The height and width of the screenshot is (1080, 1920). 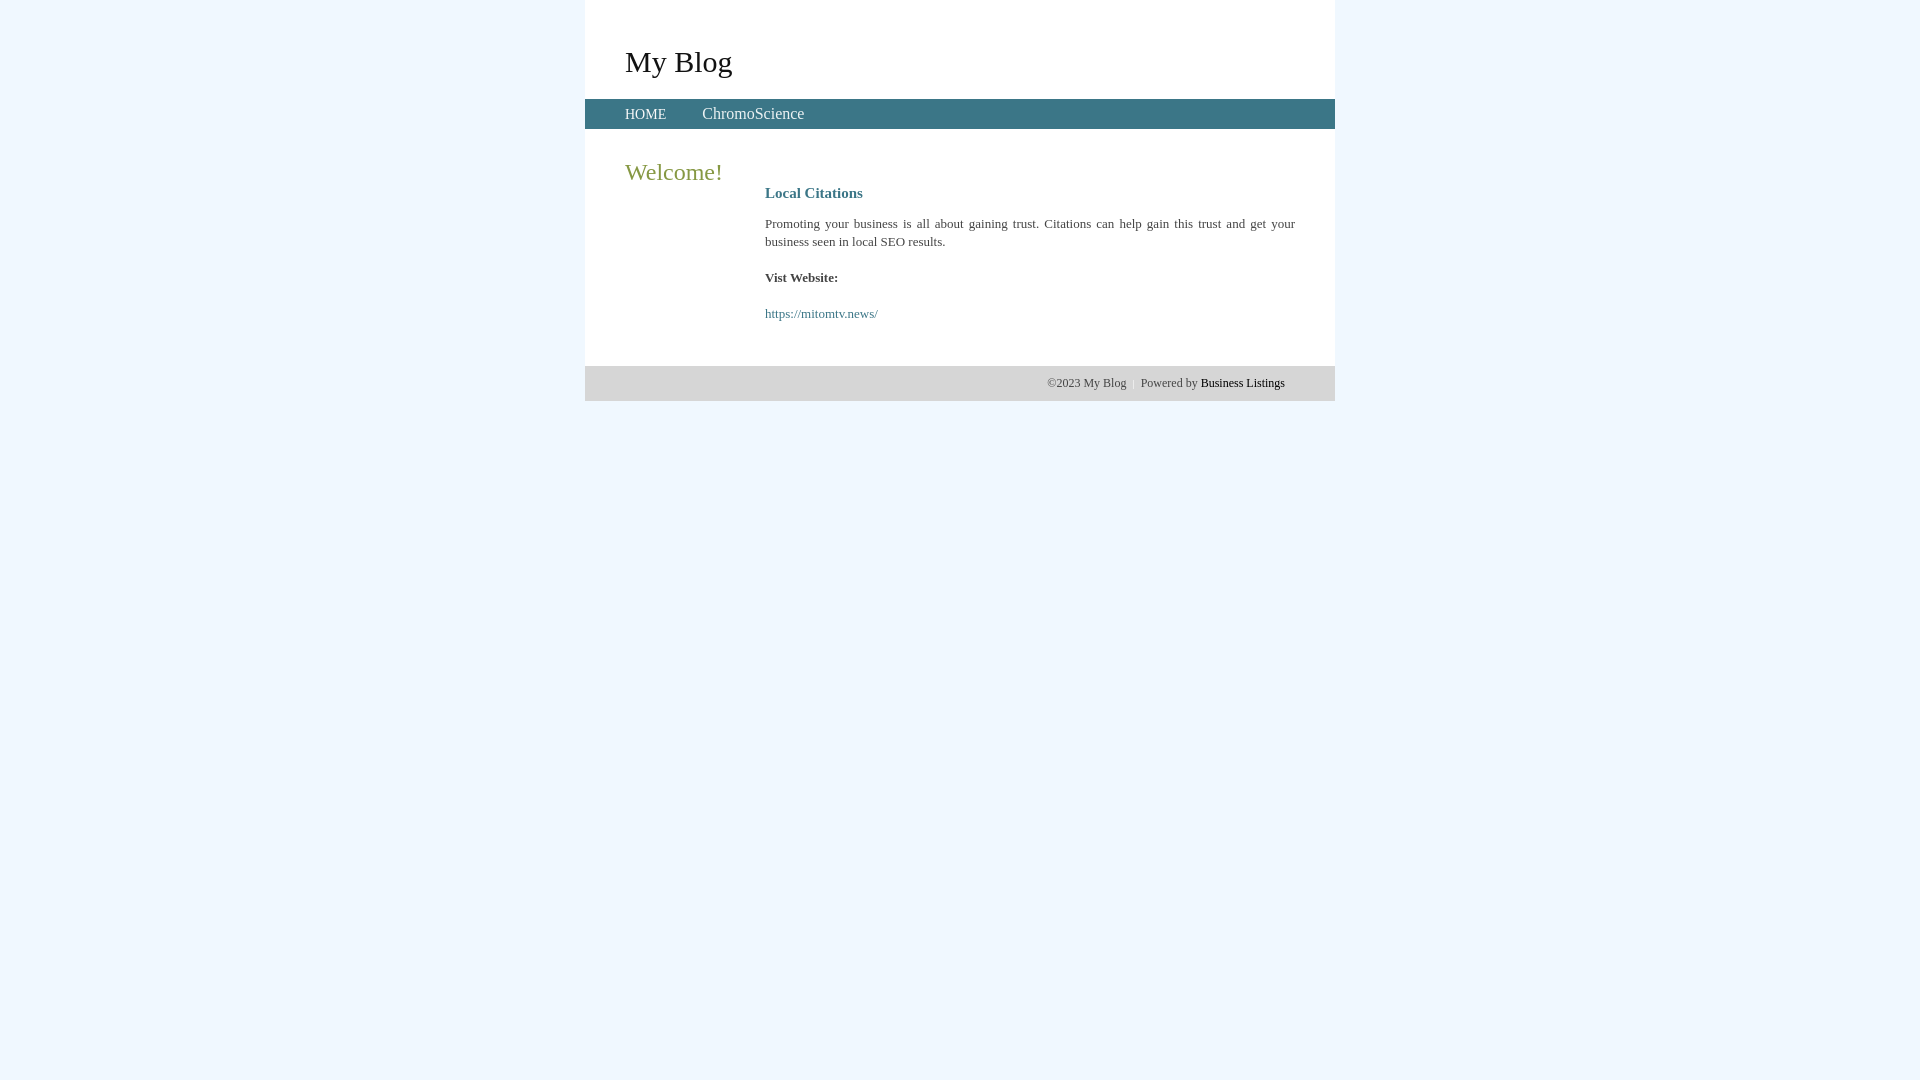 What do you see at coordinates (1243, 383) in the screenshot?
I see `Business Listings` at bounding box center [1243, 383].